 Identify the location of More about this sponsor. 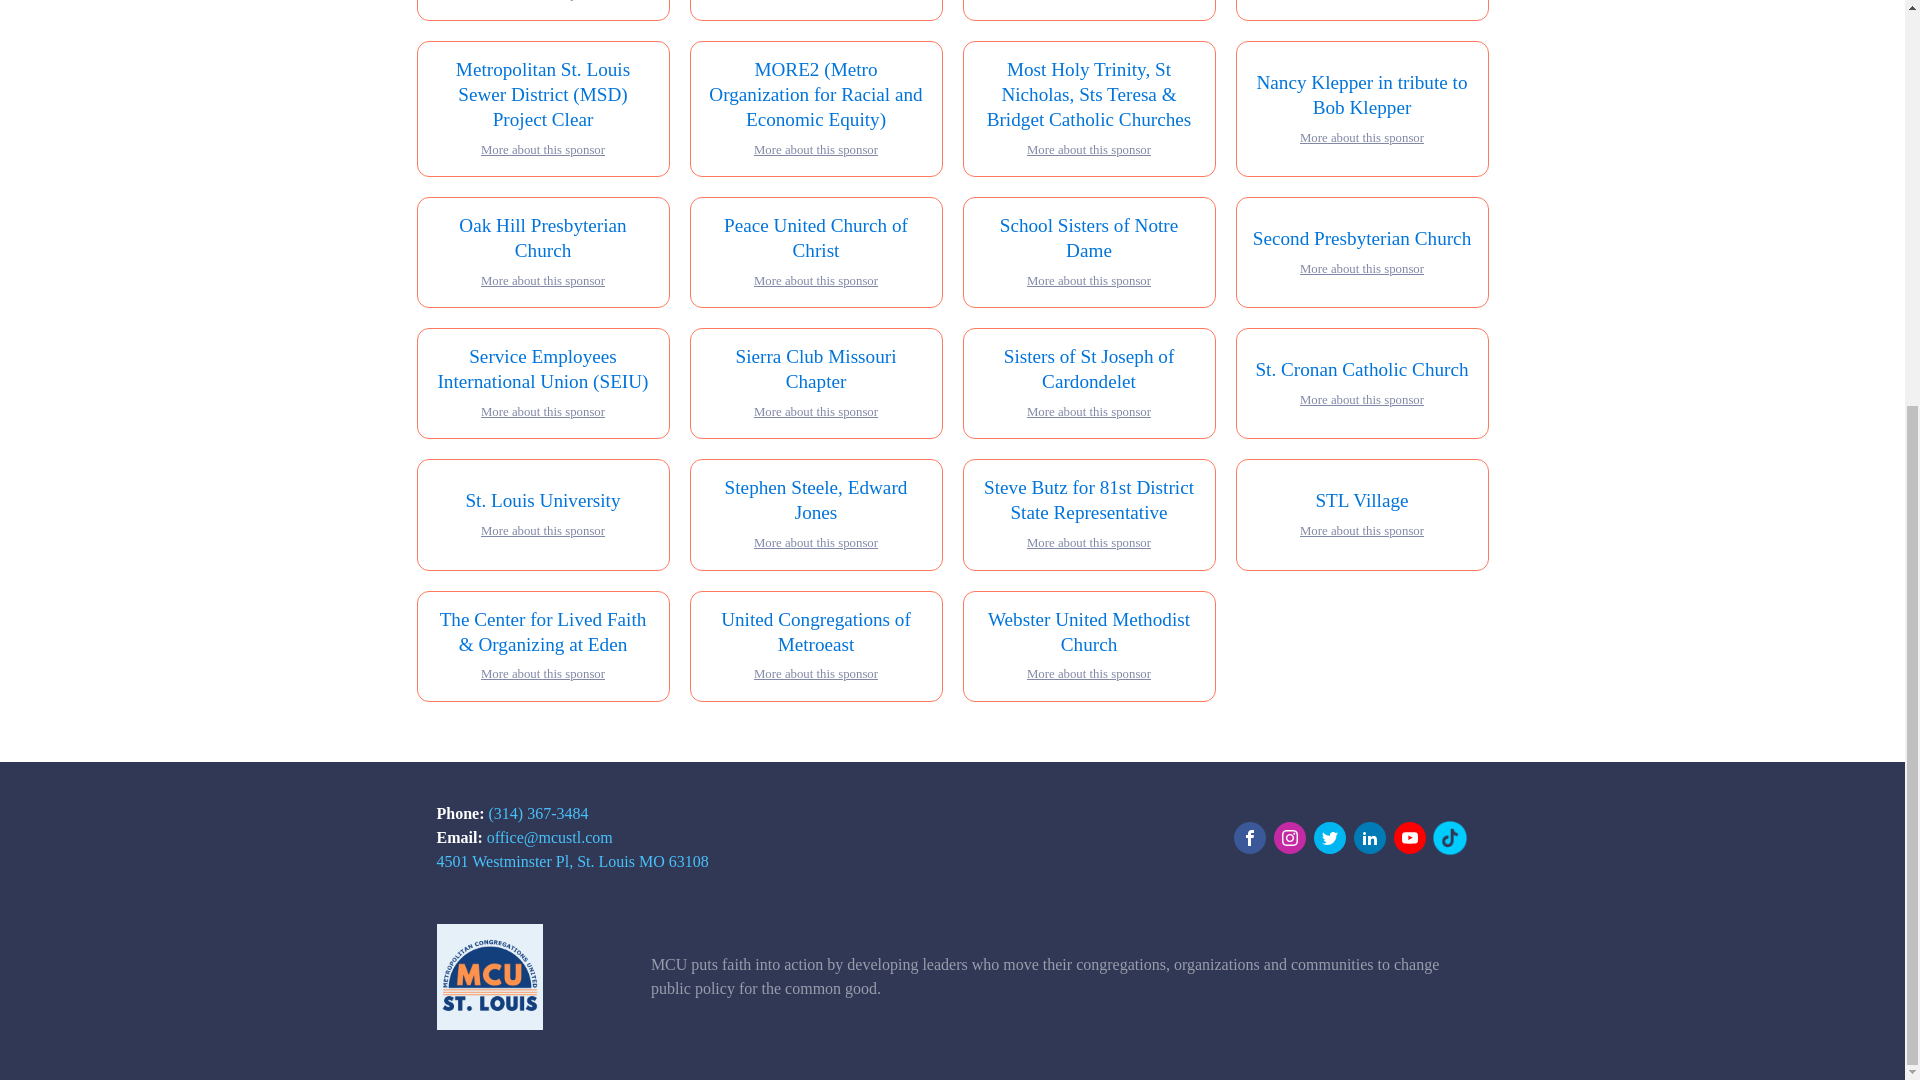
(542, 281).